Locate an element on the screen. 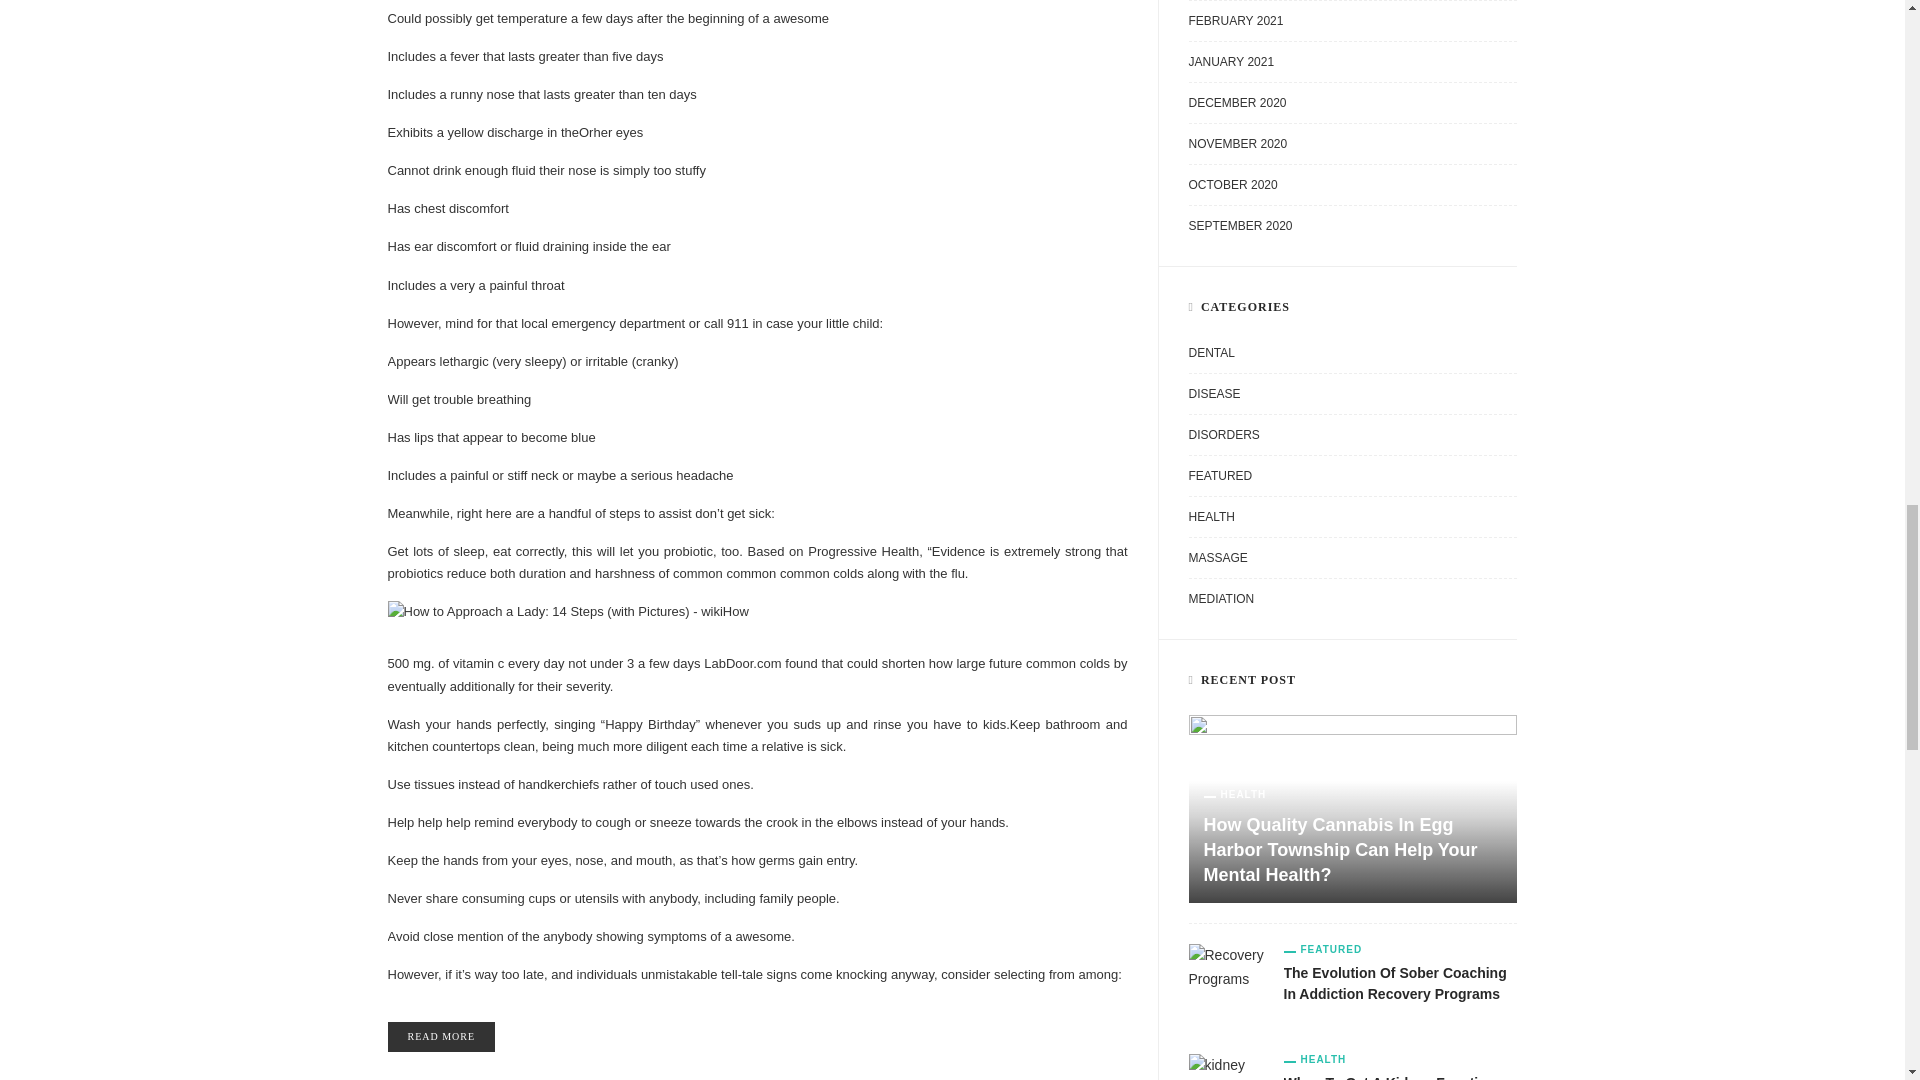  Featured is located at coordinates (1324, 949).